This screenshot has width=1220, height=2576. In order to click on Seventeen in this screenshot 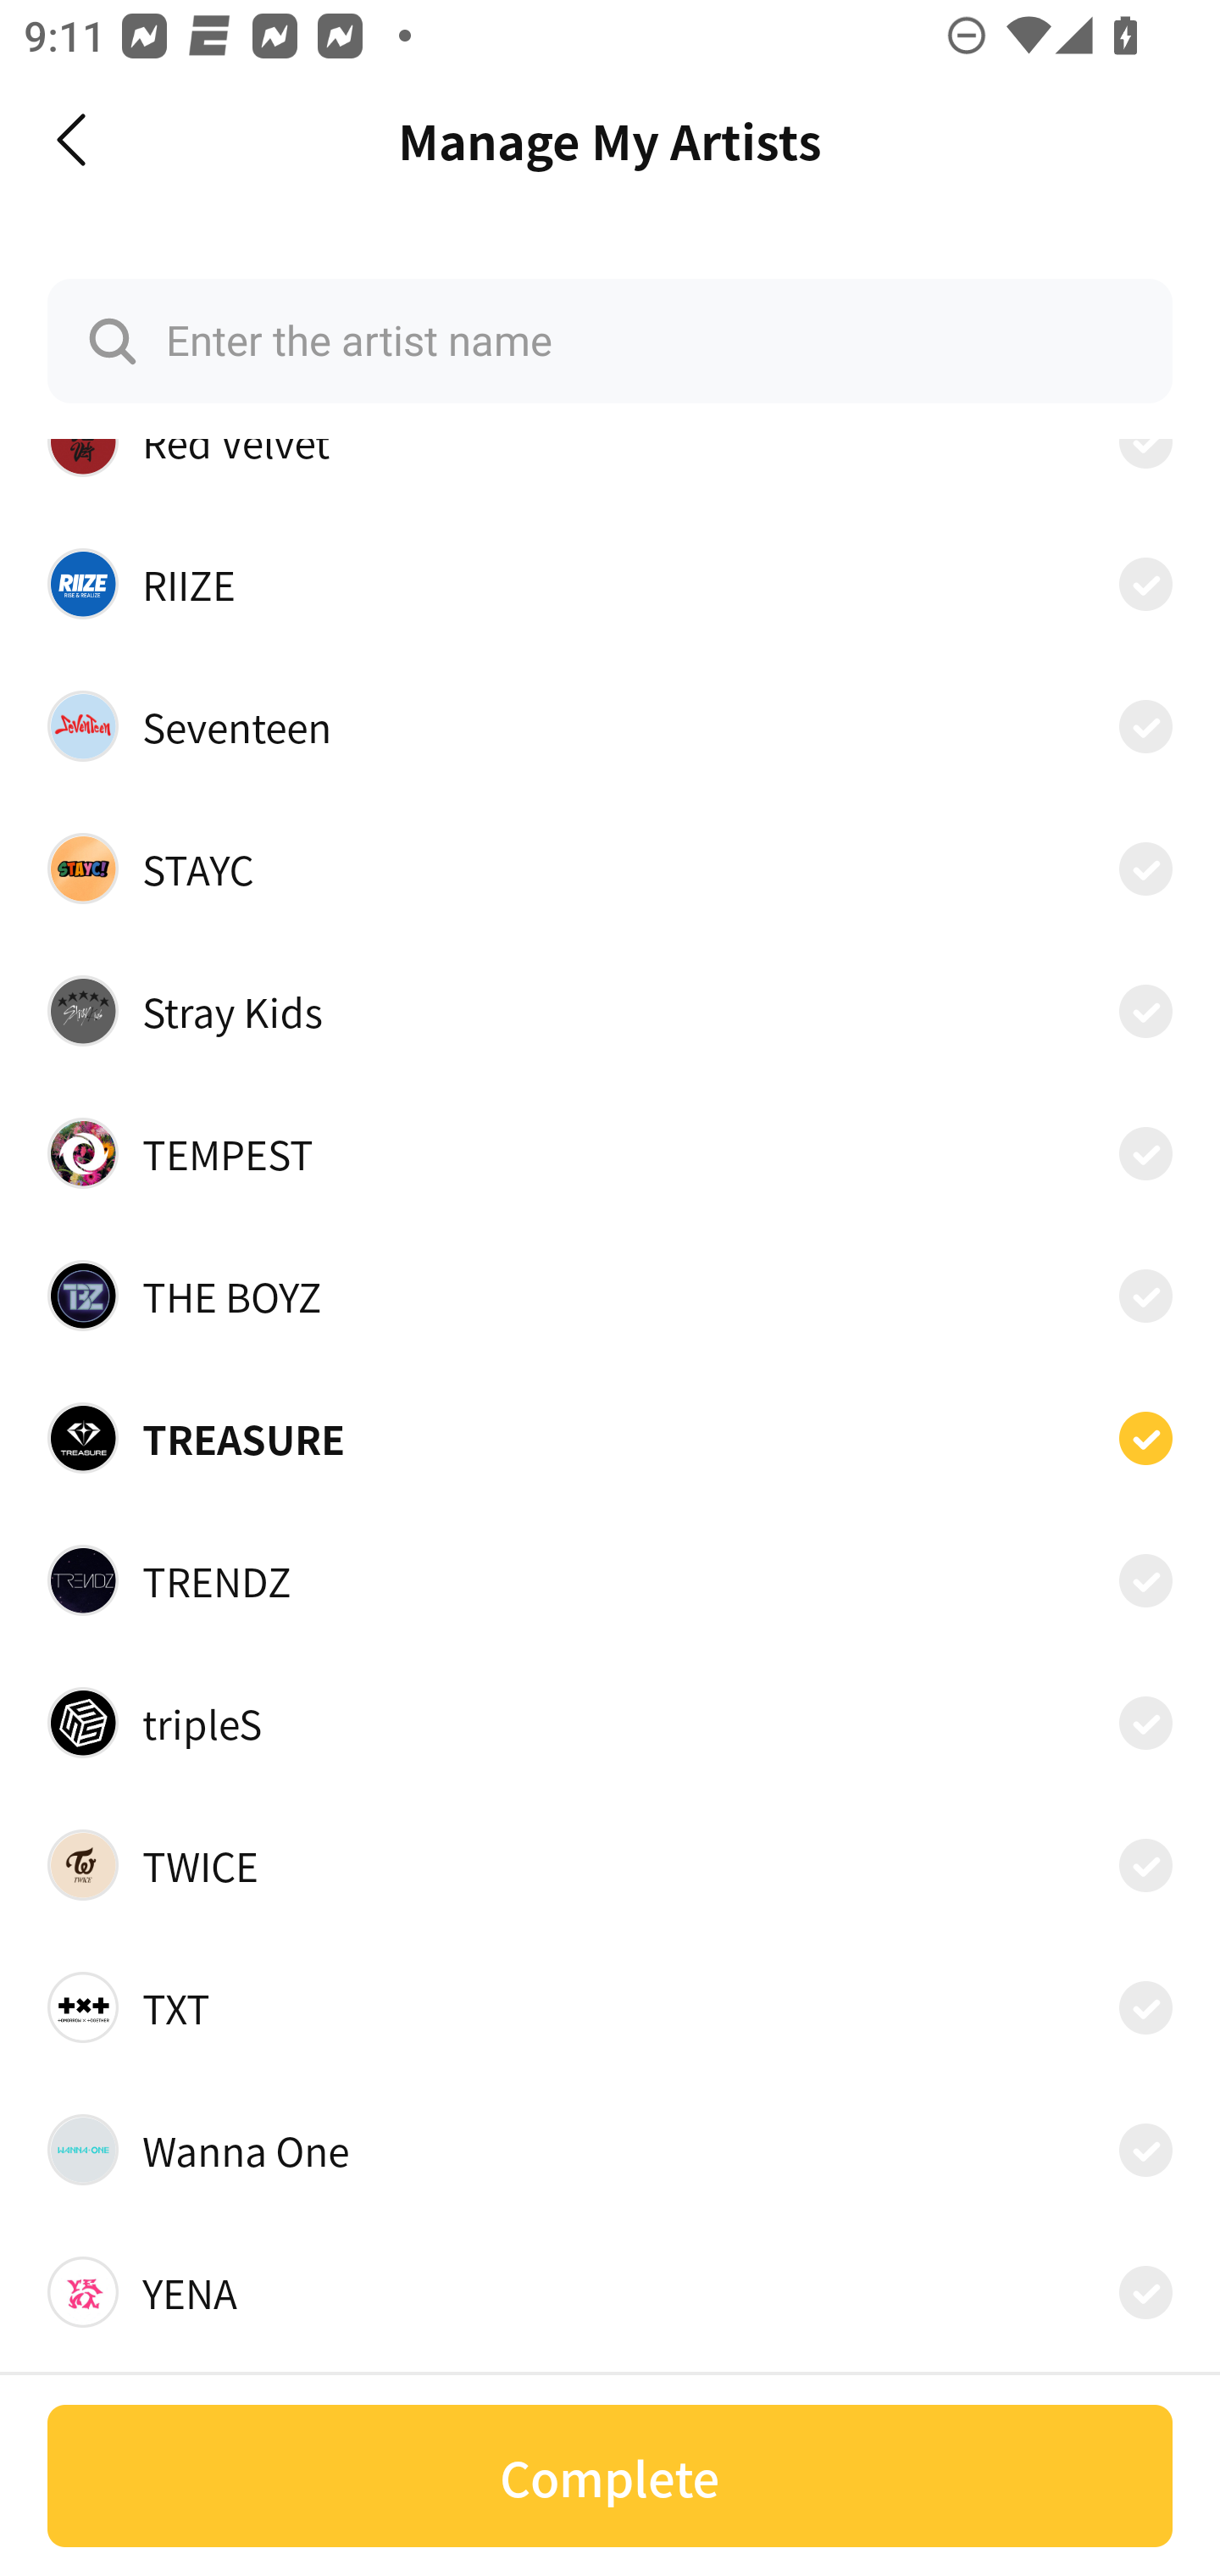, I will do `click(610, 725)`.